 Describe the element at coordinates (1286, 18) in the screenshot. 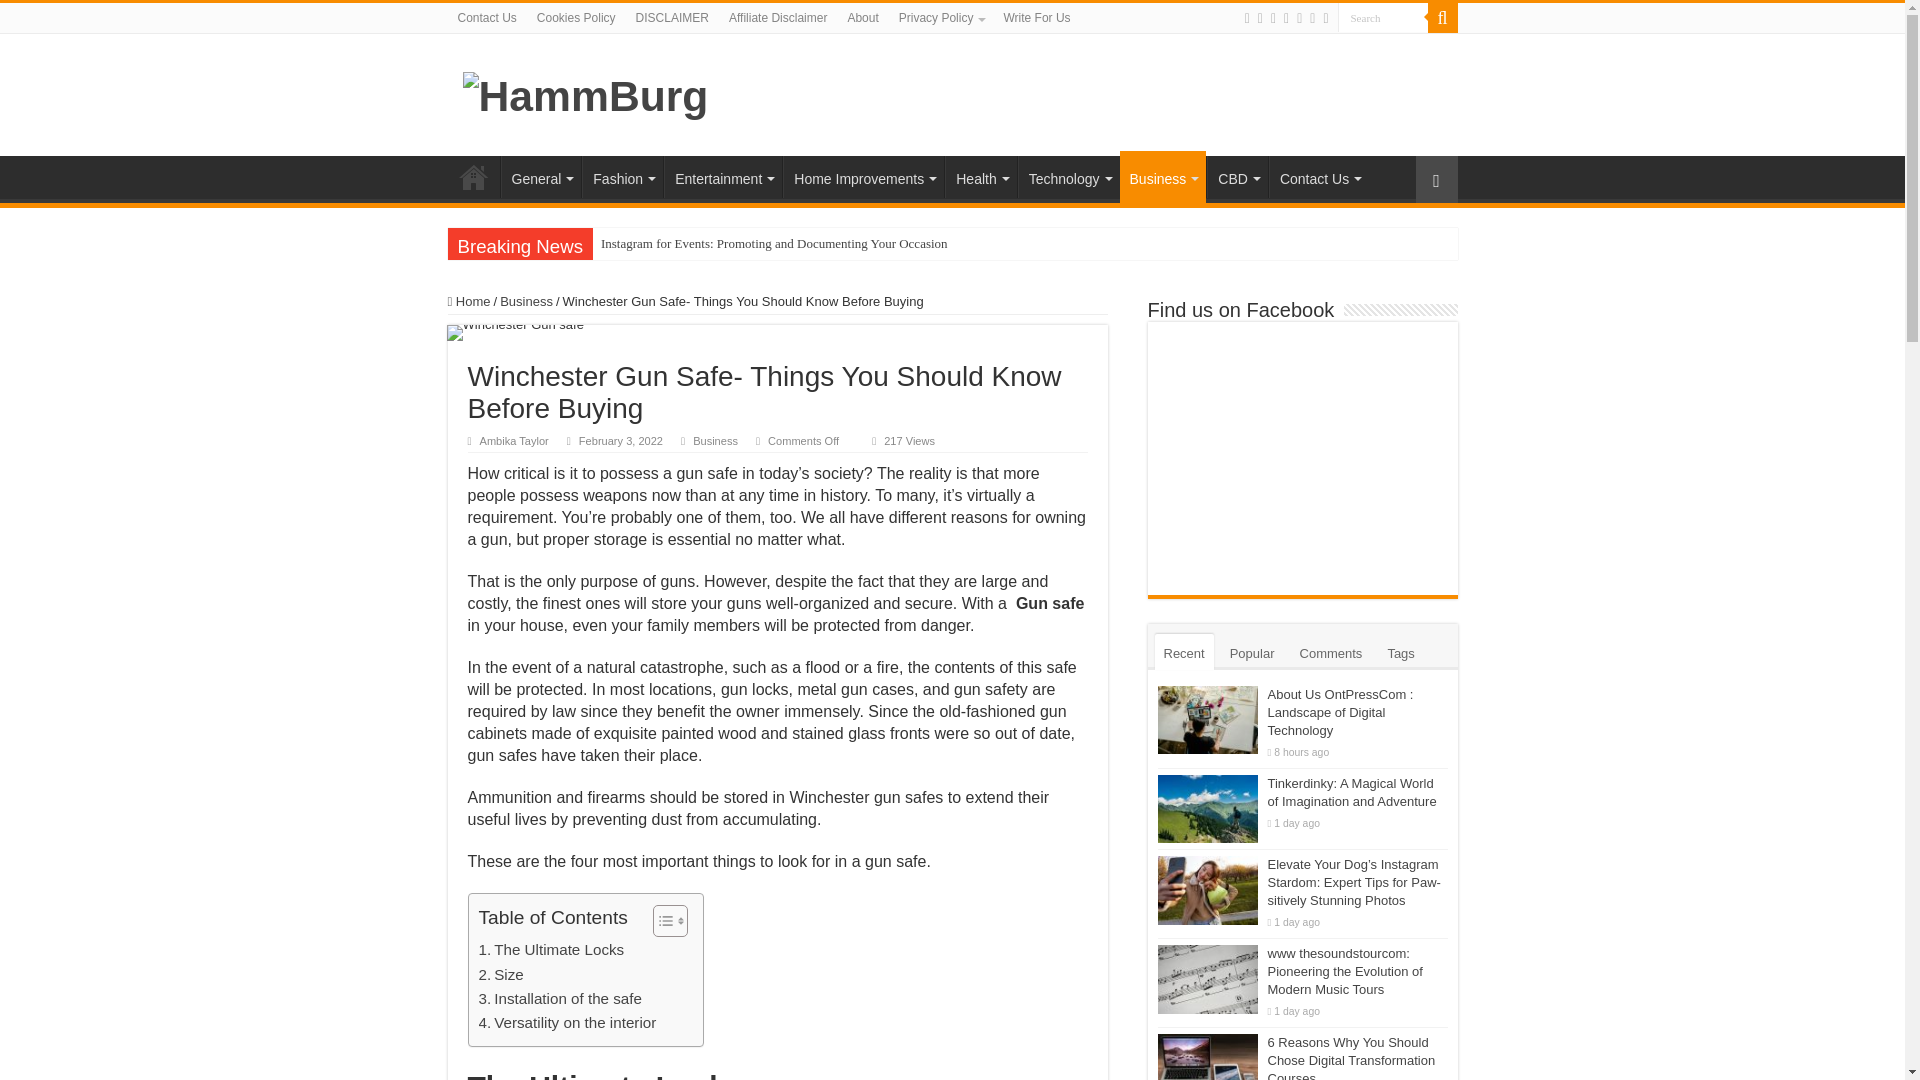

I see `Dribbble` at that location.